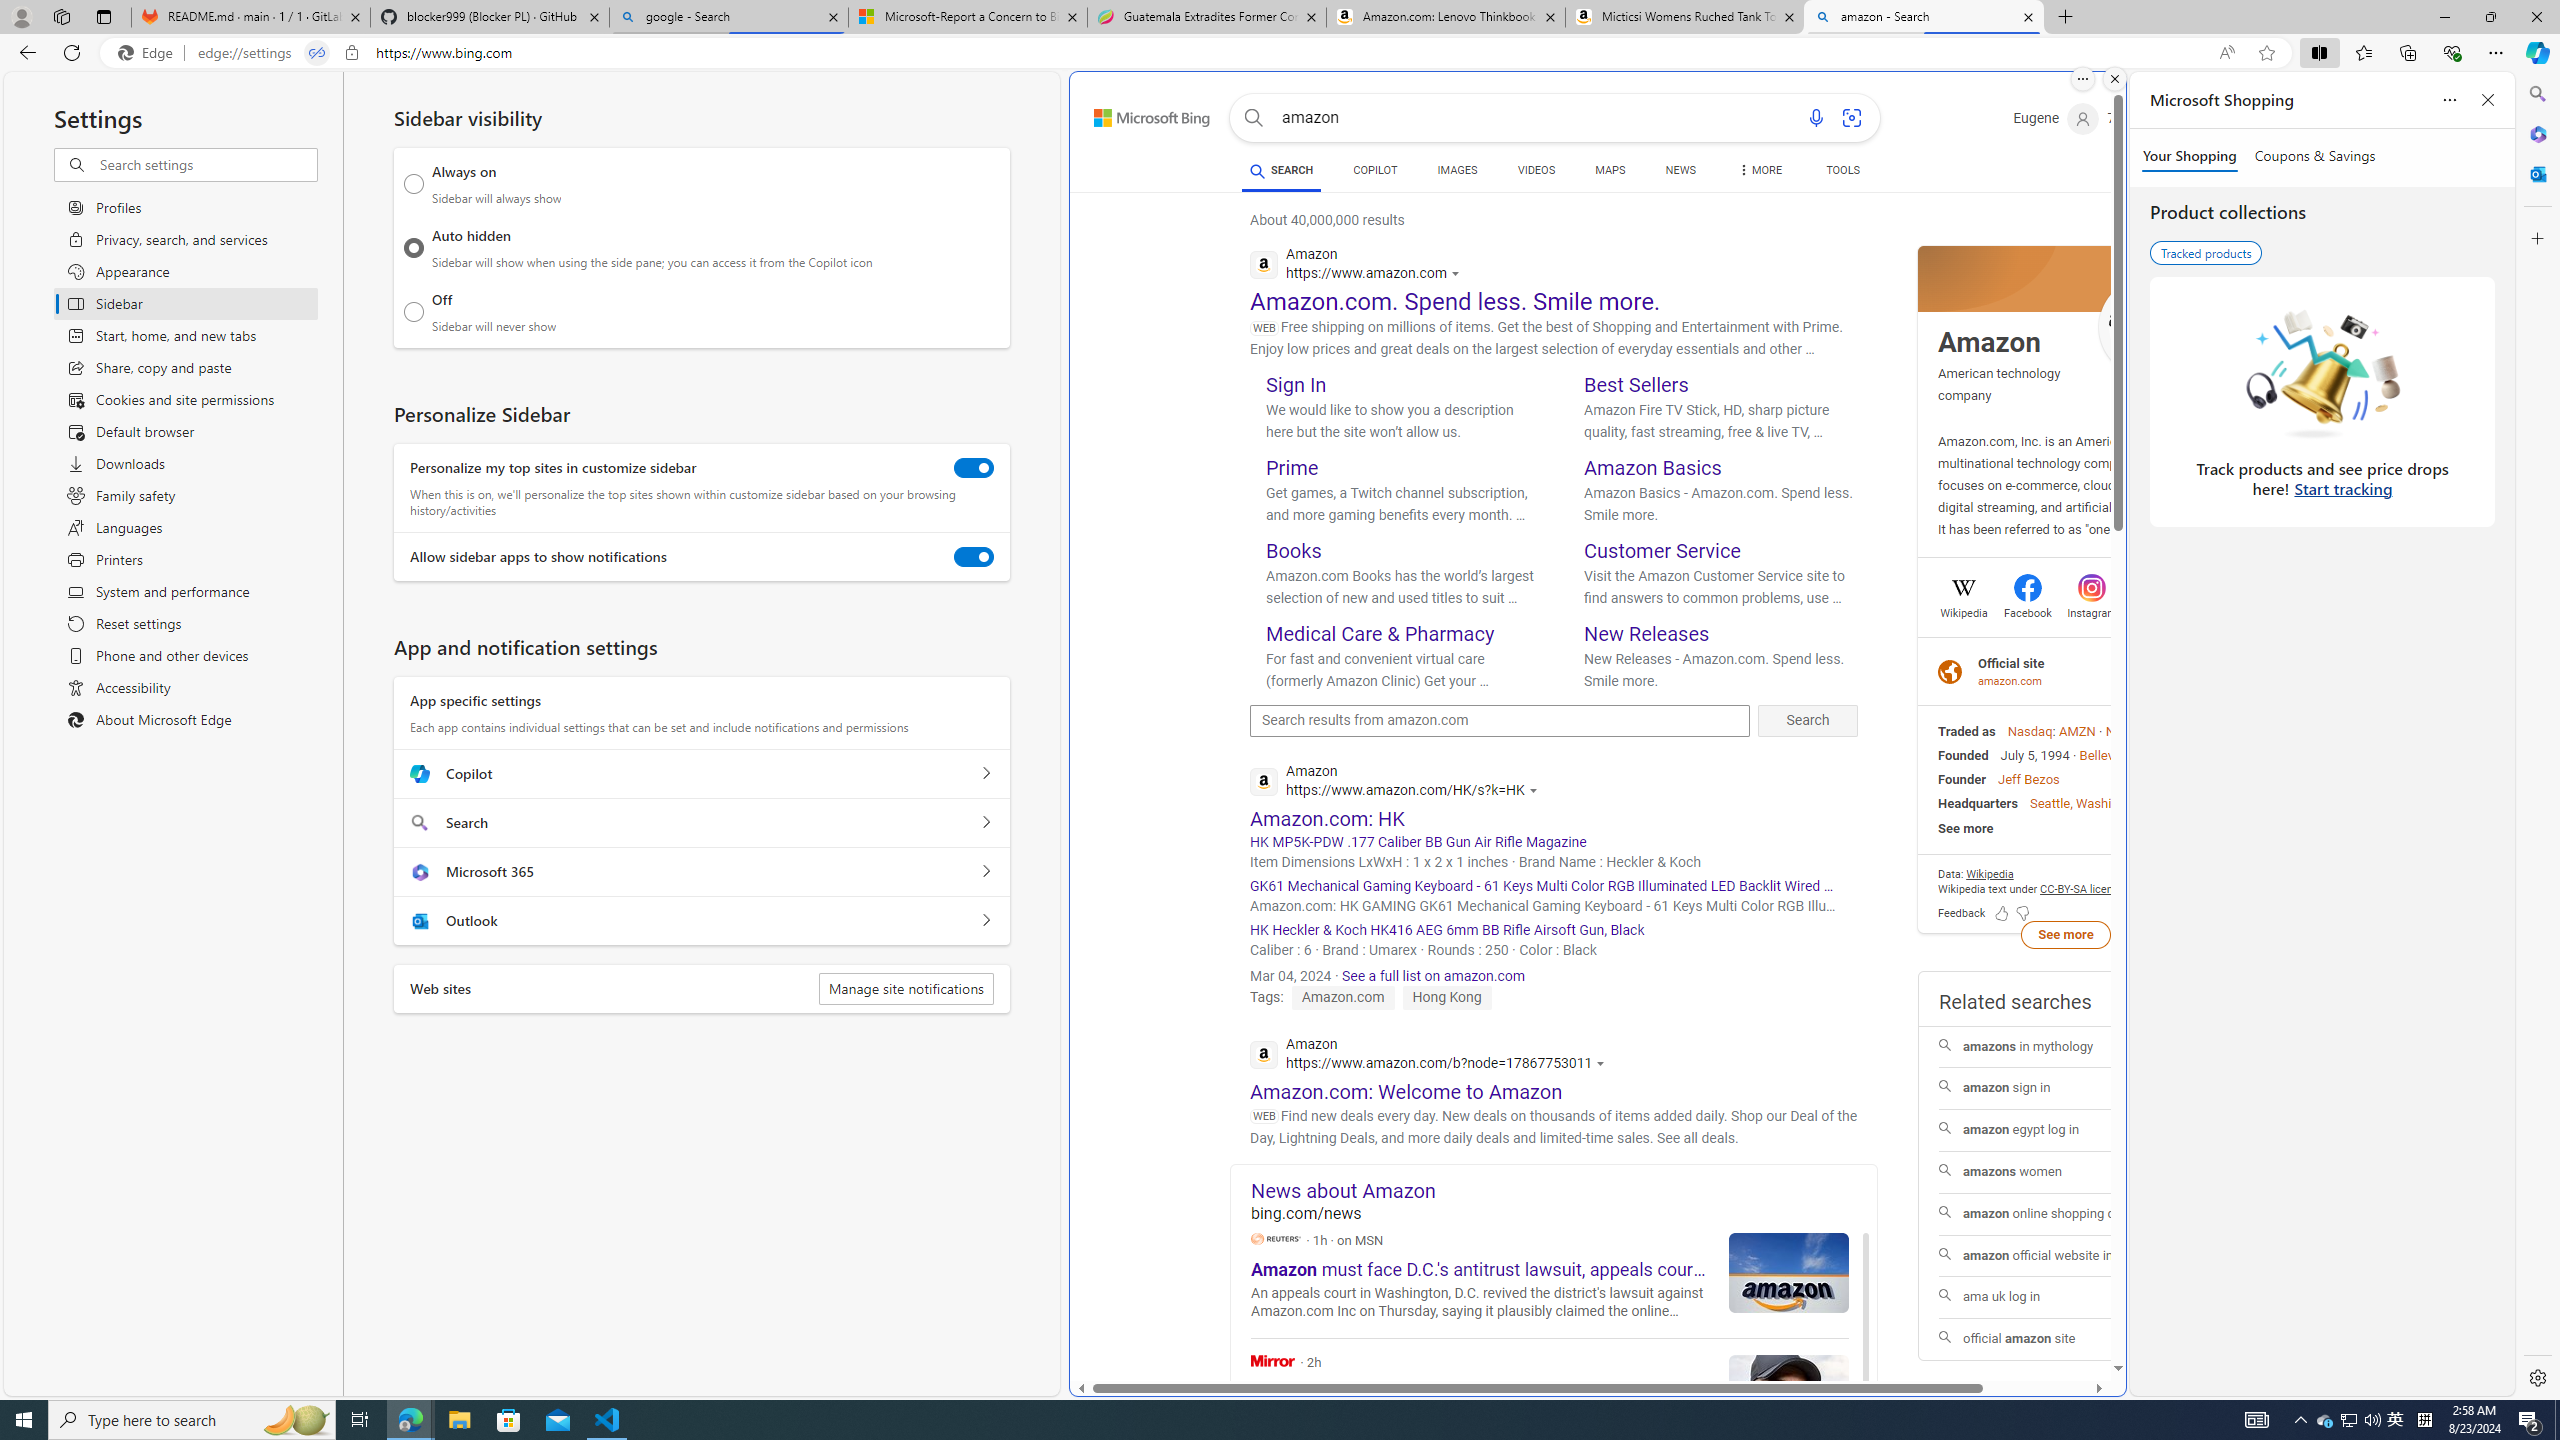 This screenshot has width=2560, height=1440. Describe the element at coordinates (974, 557) in the screenshot. I see `Allow sidebar apps to show notifications` at that location.